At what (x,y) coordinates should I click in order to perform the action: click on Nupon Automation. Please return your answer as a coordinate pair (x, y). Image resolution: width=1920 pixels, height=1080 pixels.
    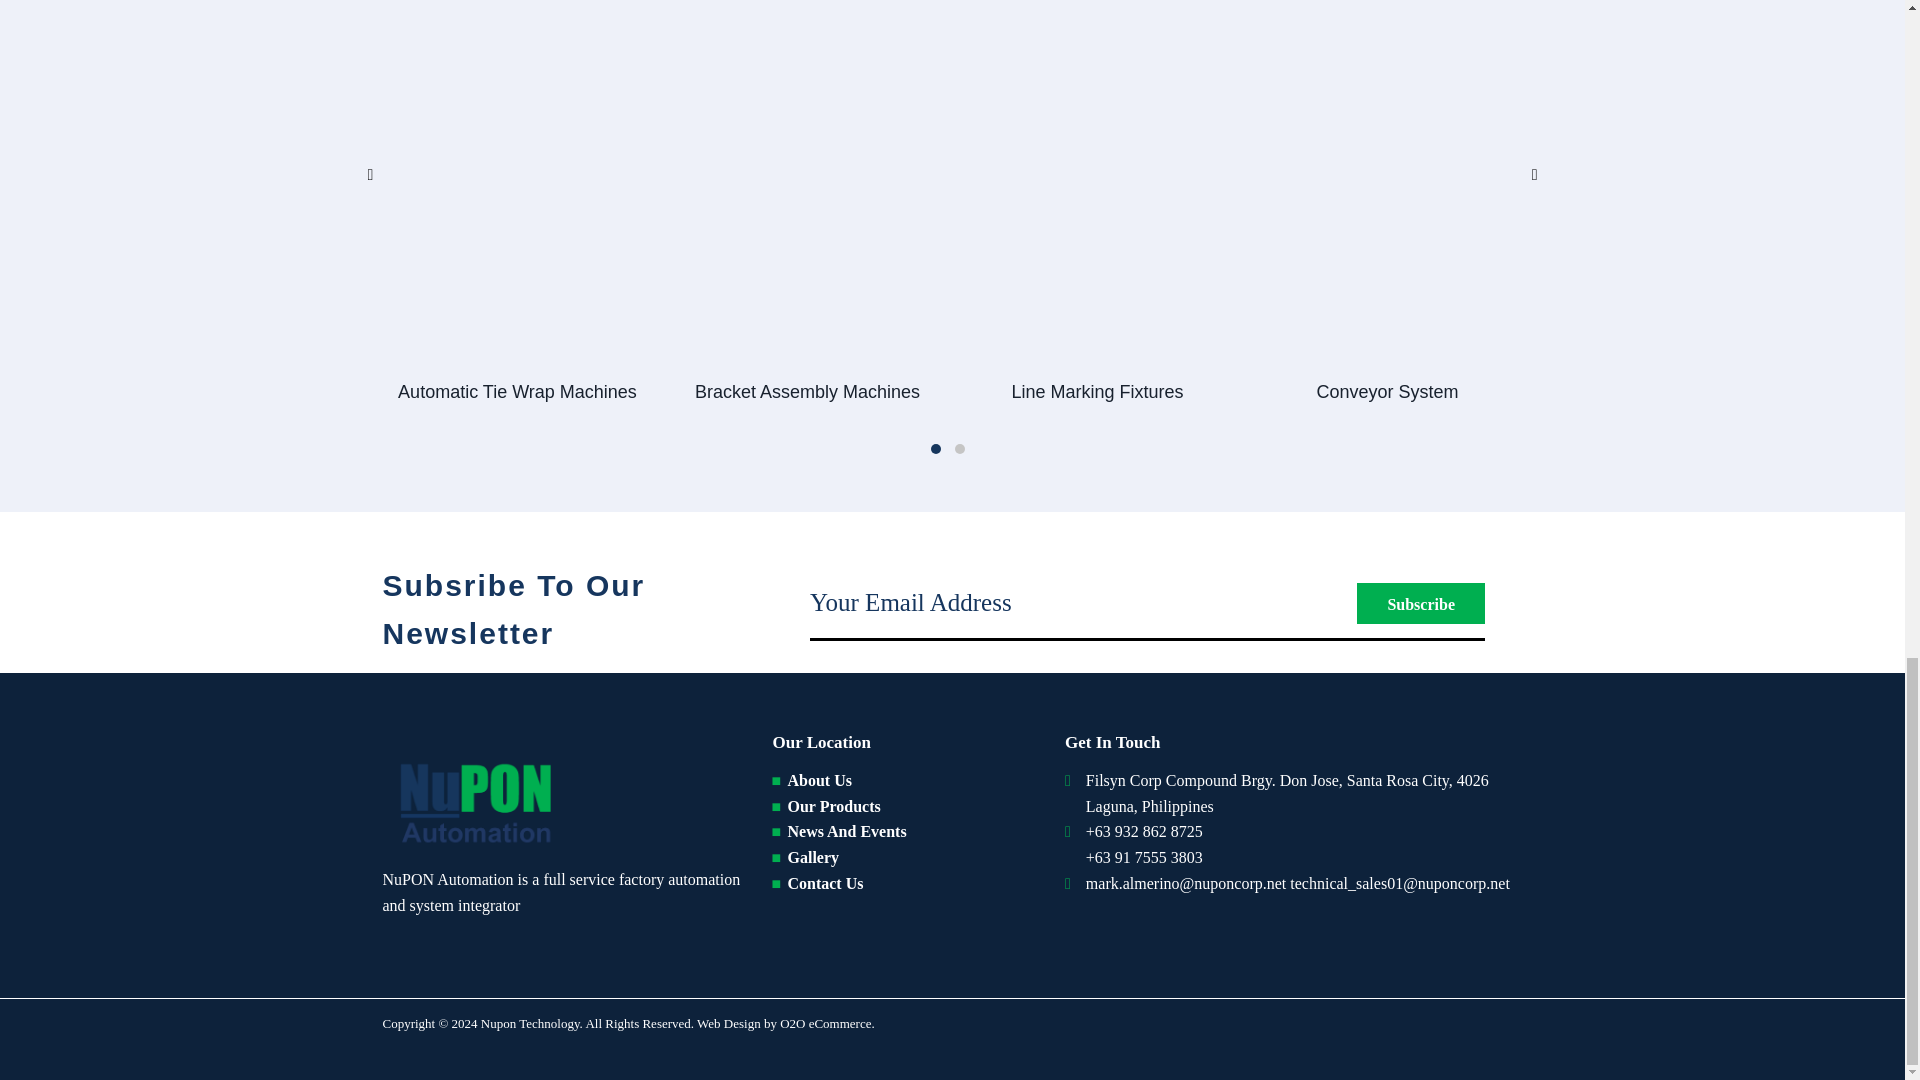
    Looking at the image, I should click on (472, 800).